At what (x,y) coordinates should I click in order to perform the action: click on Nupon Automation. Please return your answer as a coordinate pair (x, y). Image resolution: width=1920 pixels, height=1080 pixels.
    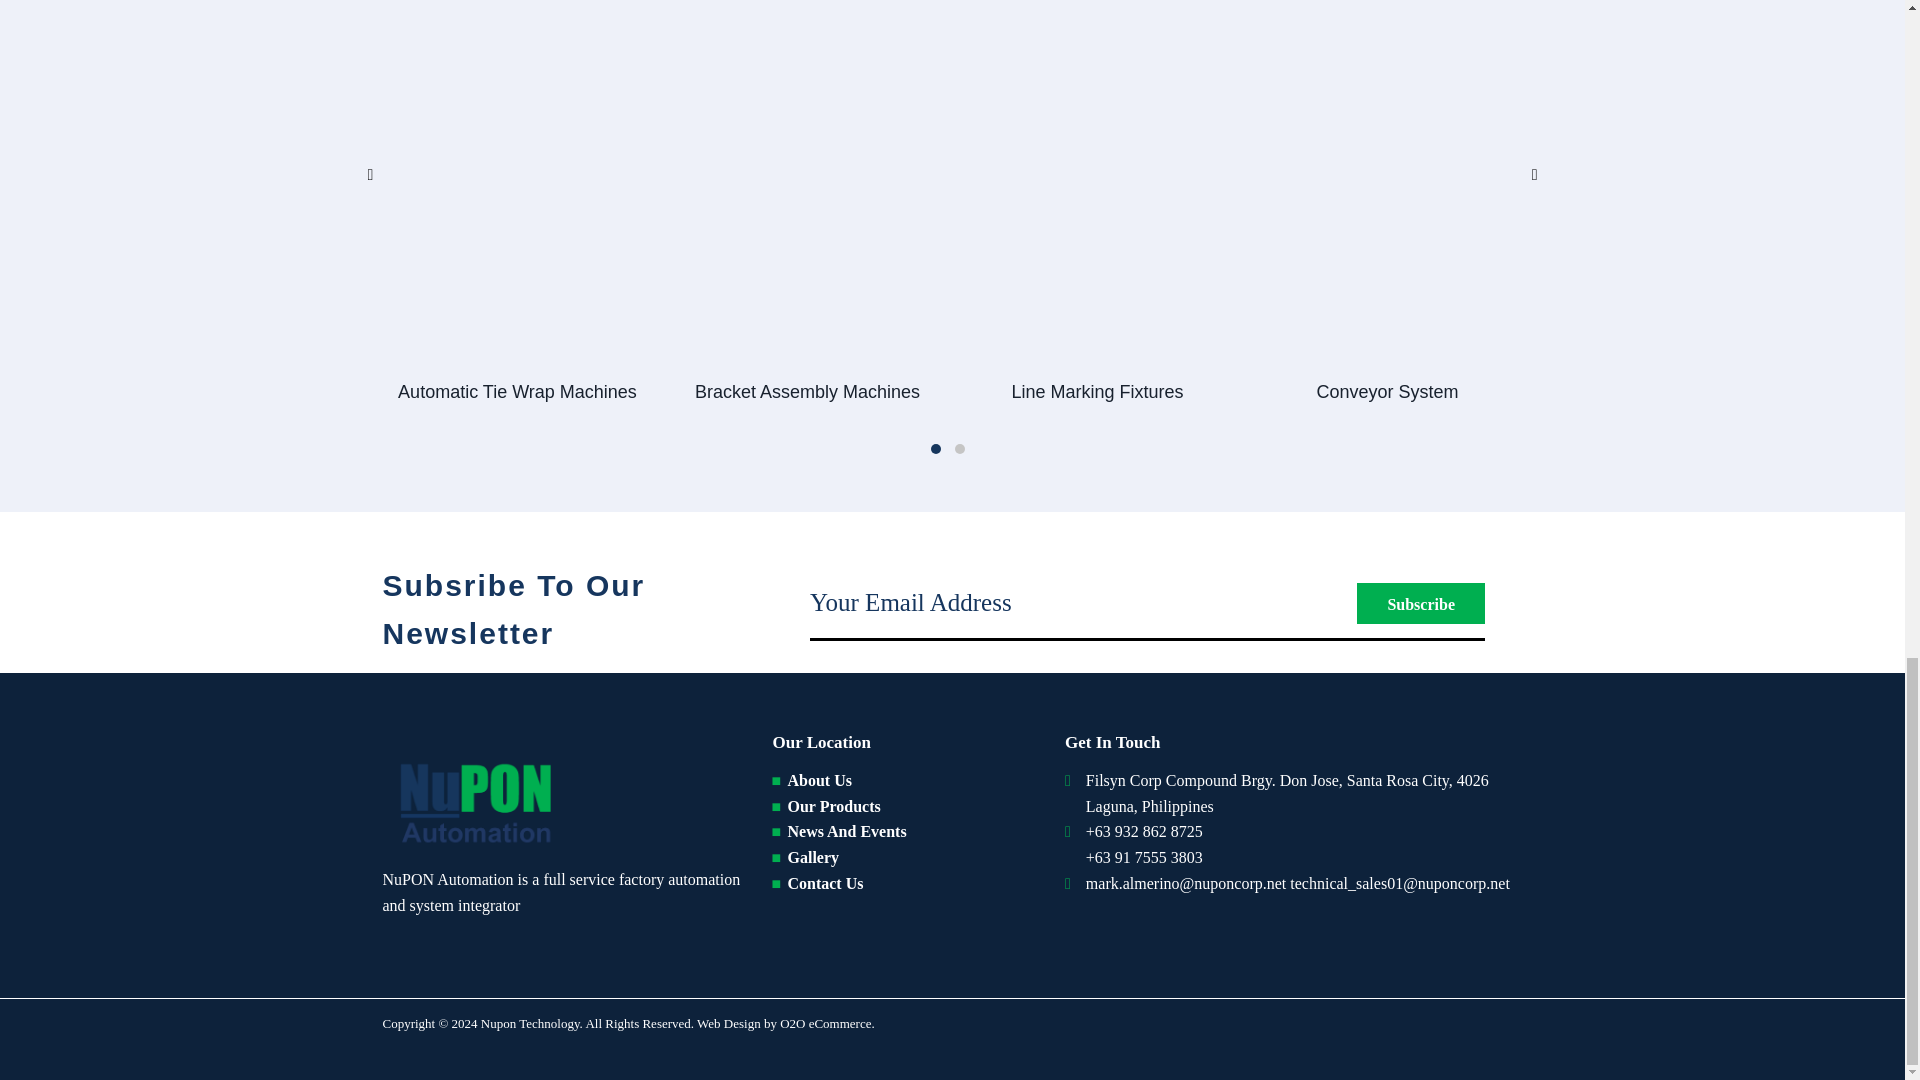
    Looking at the image, I should click on (472, 800).